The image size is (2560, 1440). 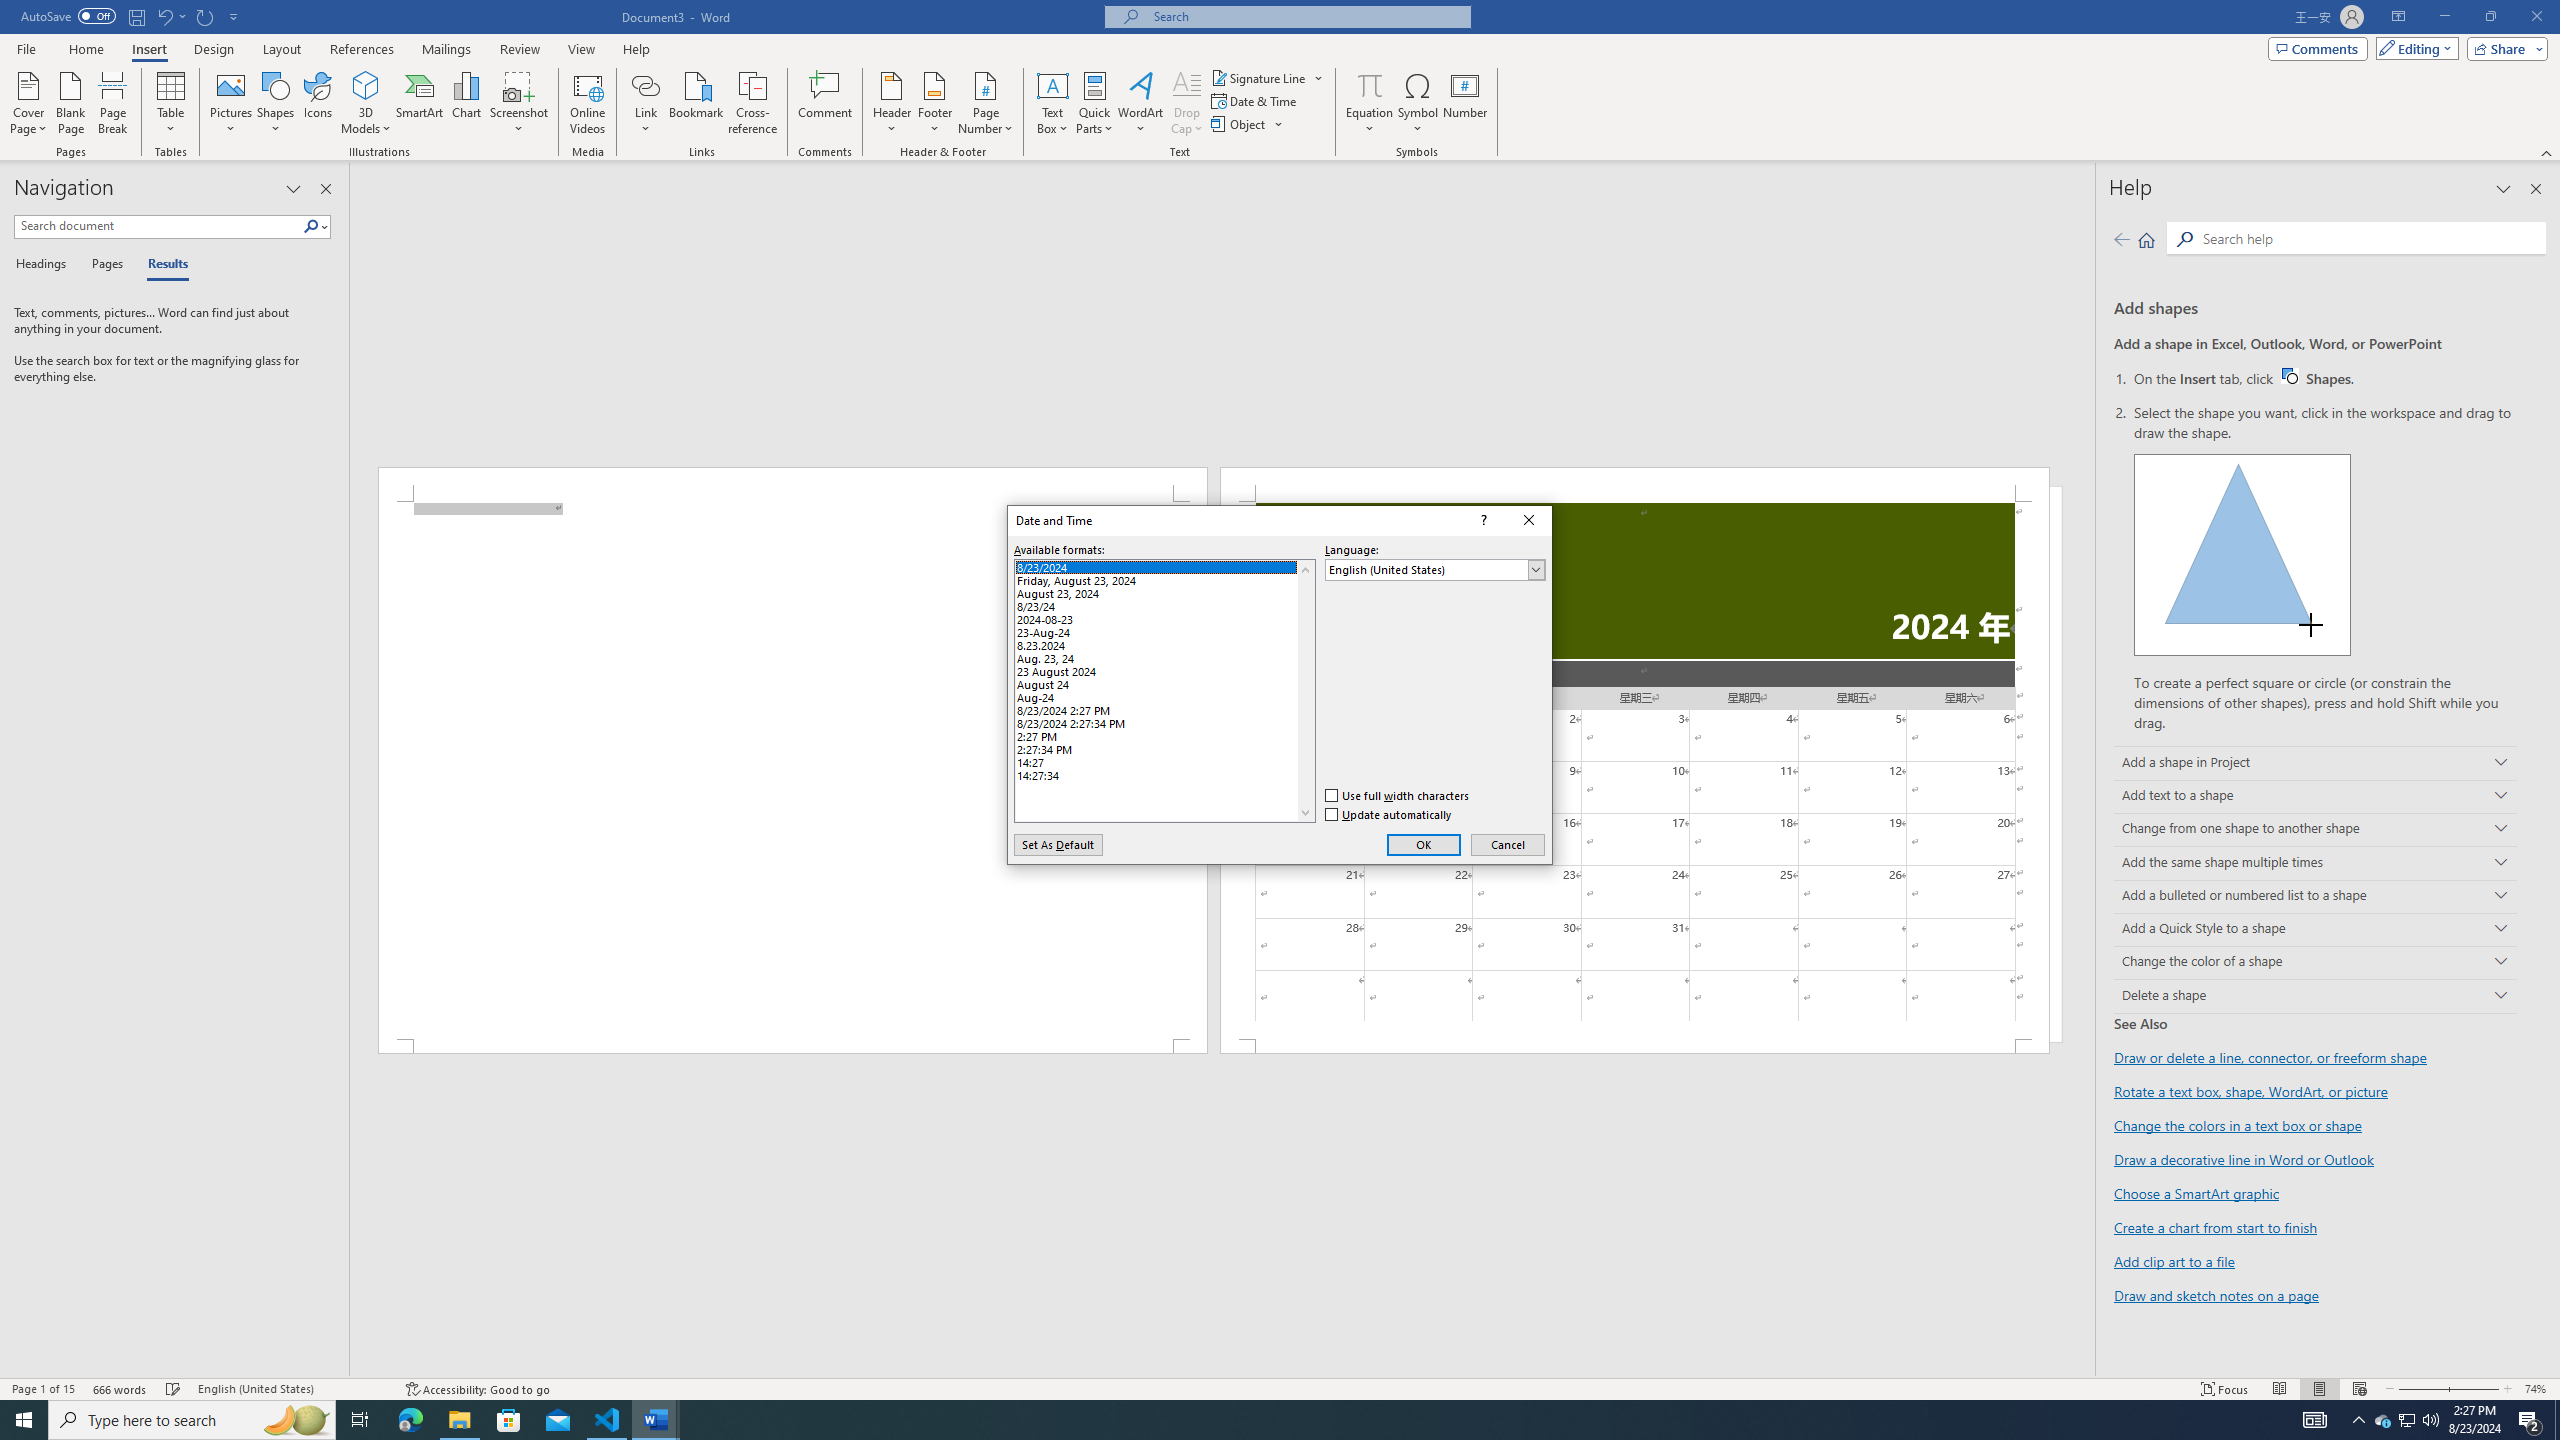 I want to click on Comment, so click(x=826, y=103).